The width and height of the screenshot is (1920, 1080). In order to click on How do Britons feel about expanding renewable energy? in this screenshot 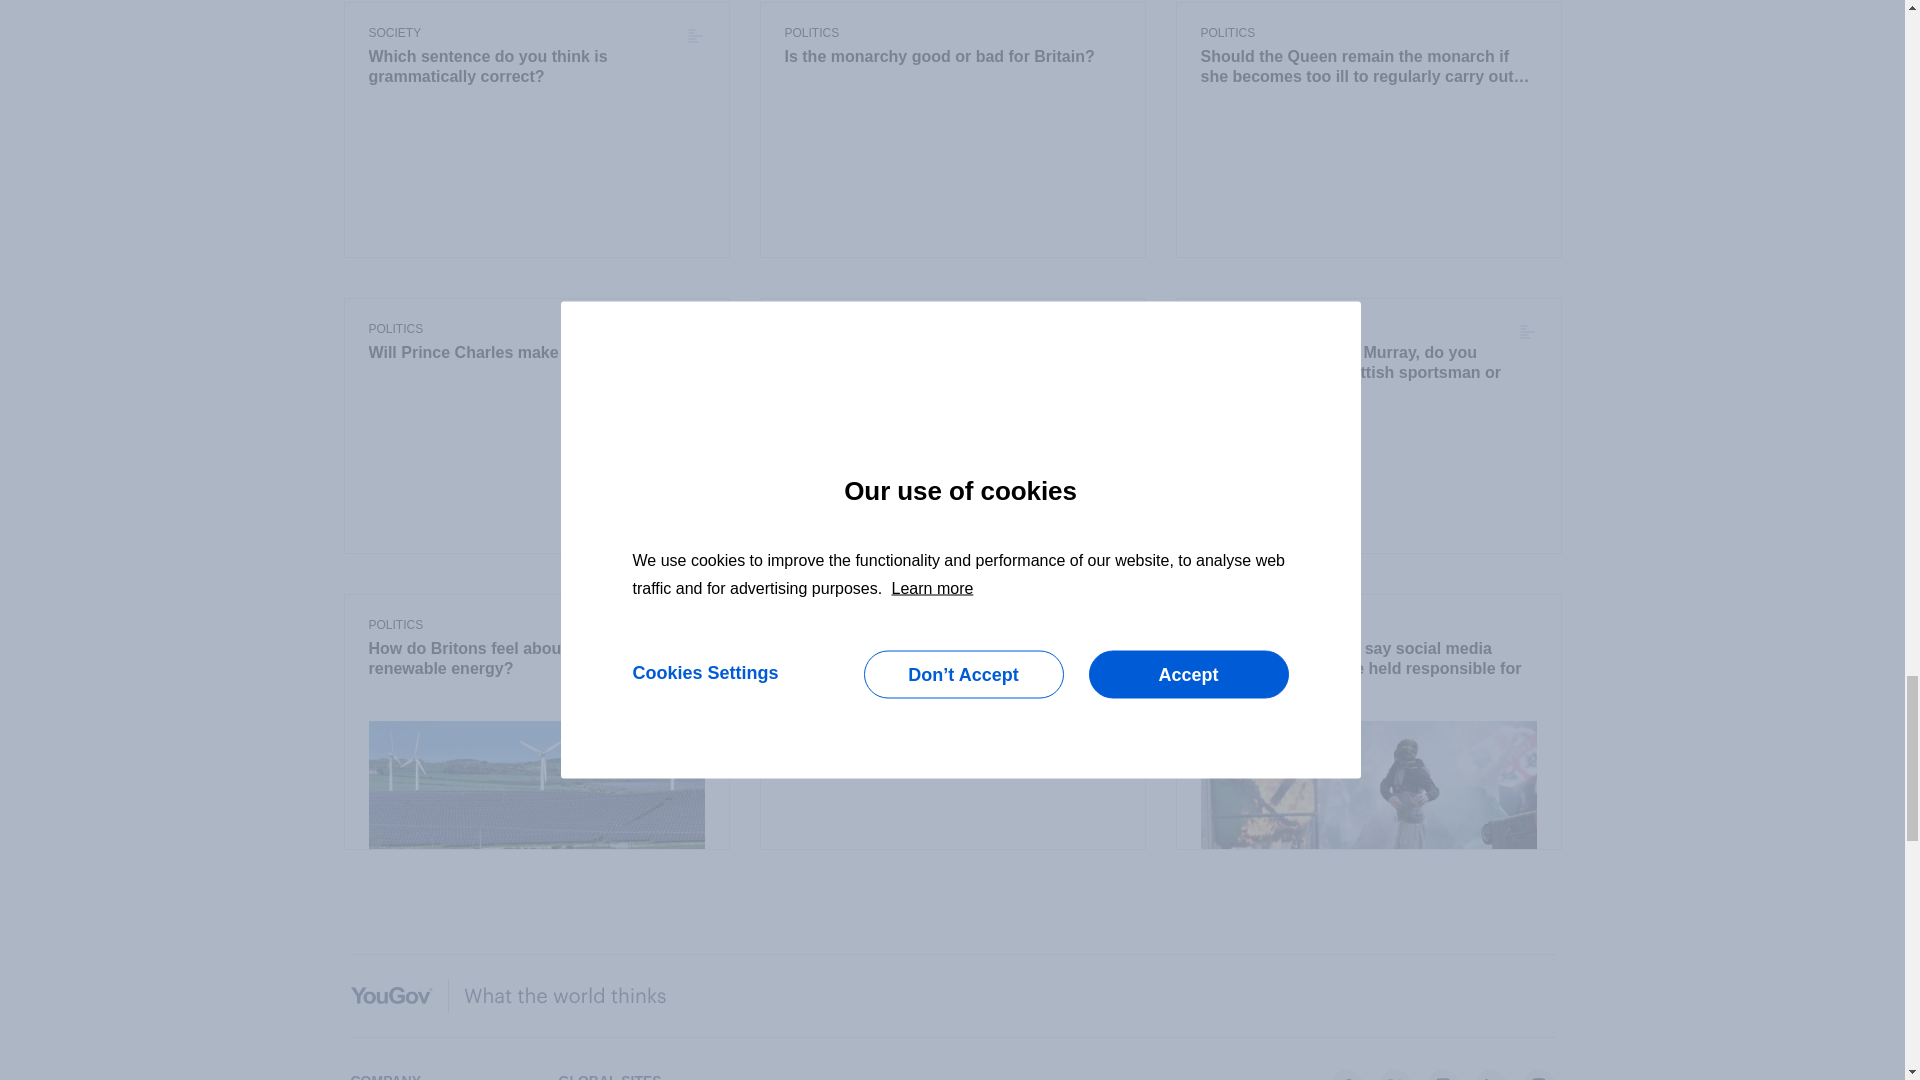, I will do `click(536, 659)`.